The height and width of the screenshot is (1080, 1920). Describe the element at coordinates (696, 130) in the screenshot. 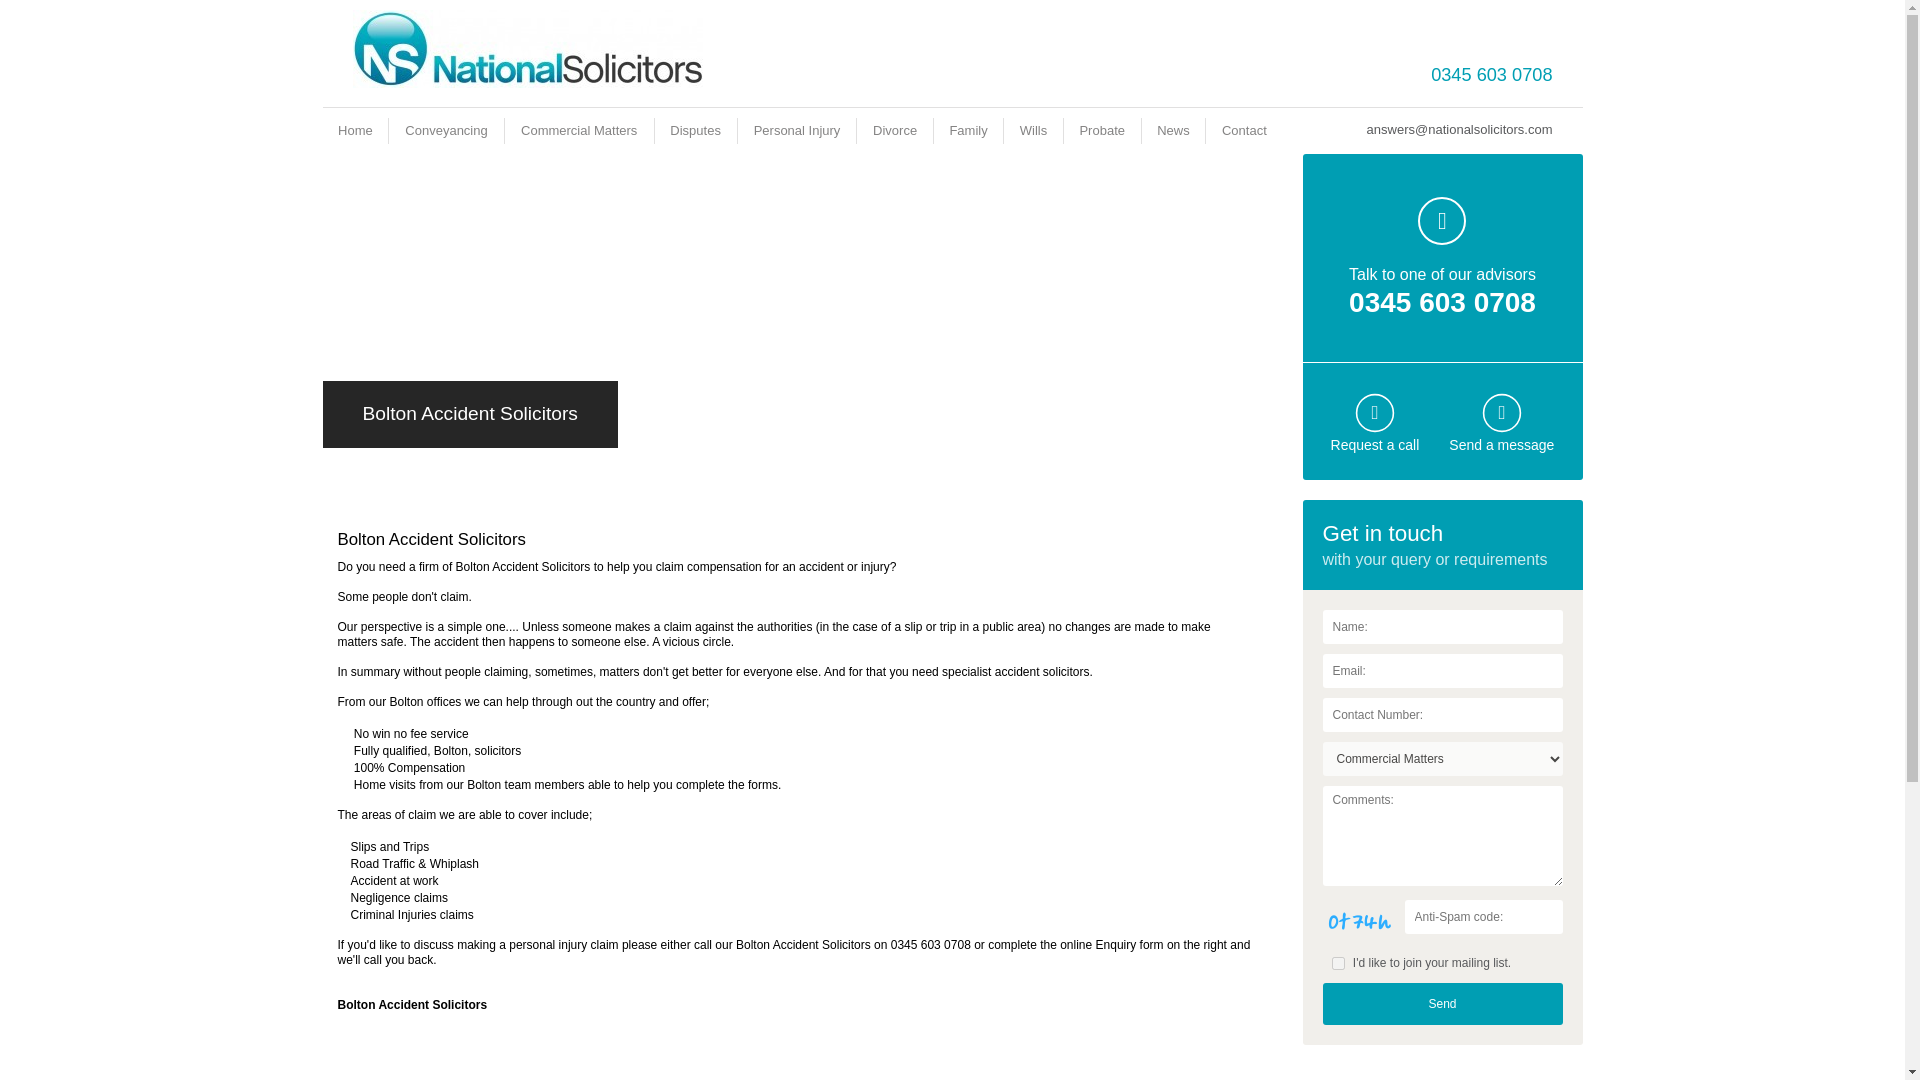

I see `Disputes` at that location.